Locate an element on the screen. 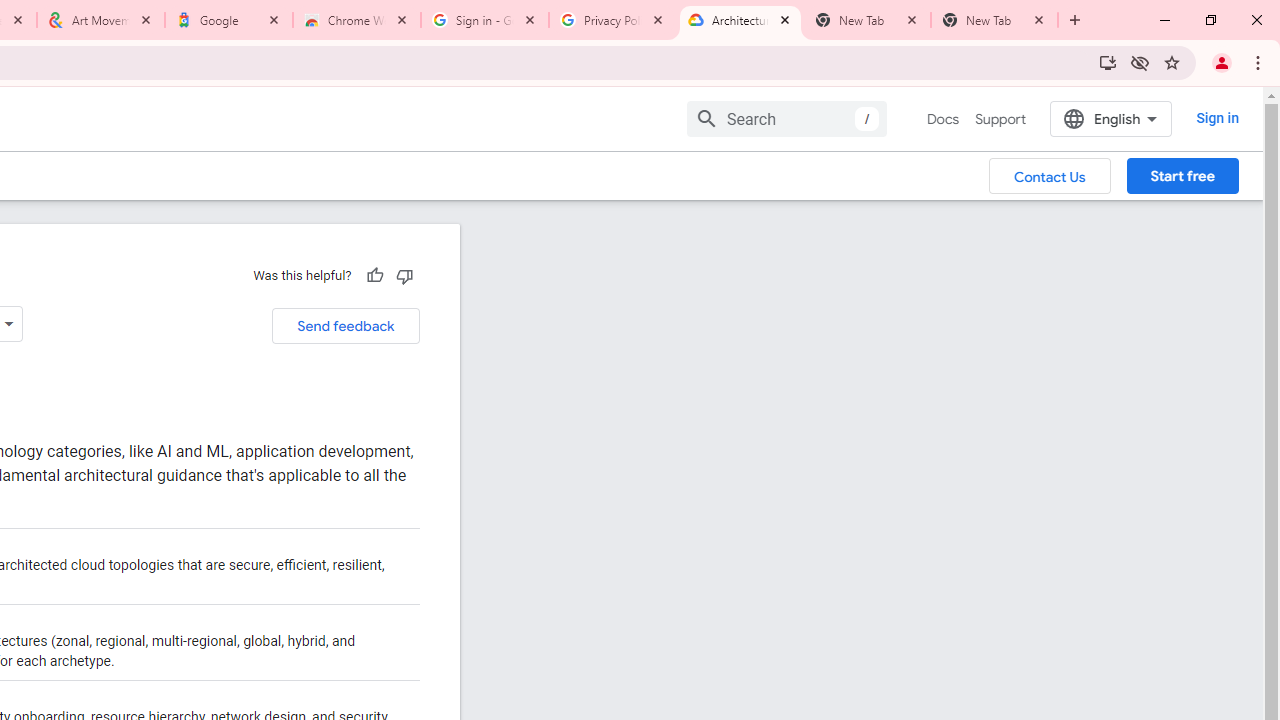 This screenshot has height=720, width=1280. Chrome Web Store - Color themes by Chrome is located at coordinates (357, 20).